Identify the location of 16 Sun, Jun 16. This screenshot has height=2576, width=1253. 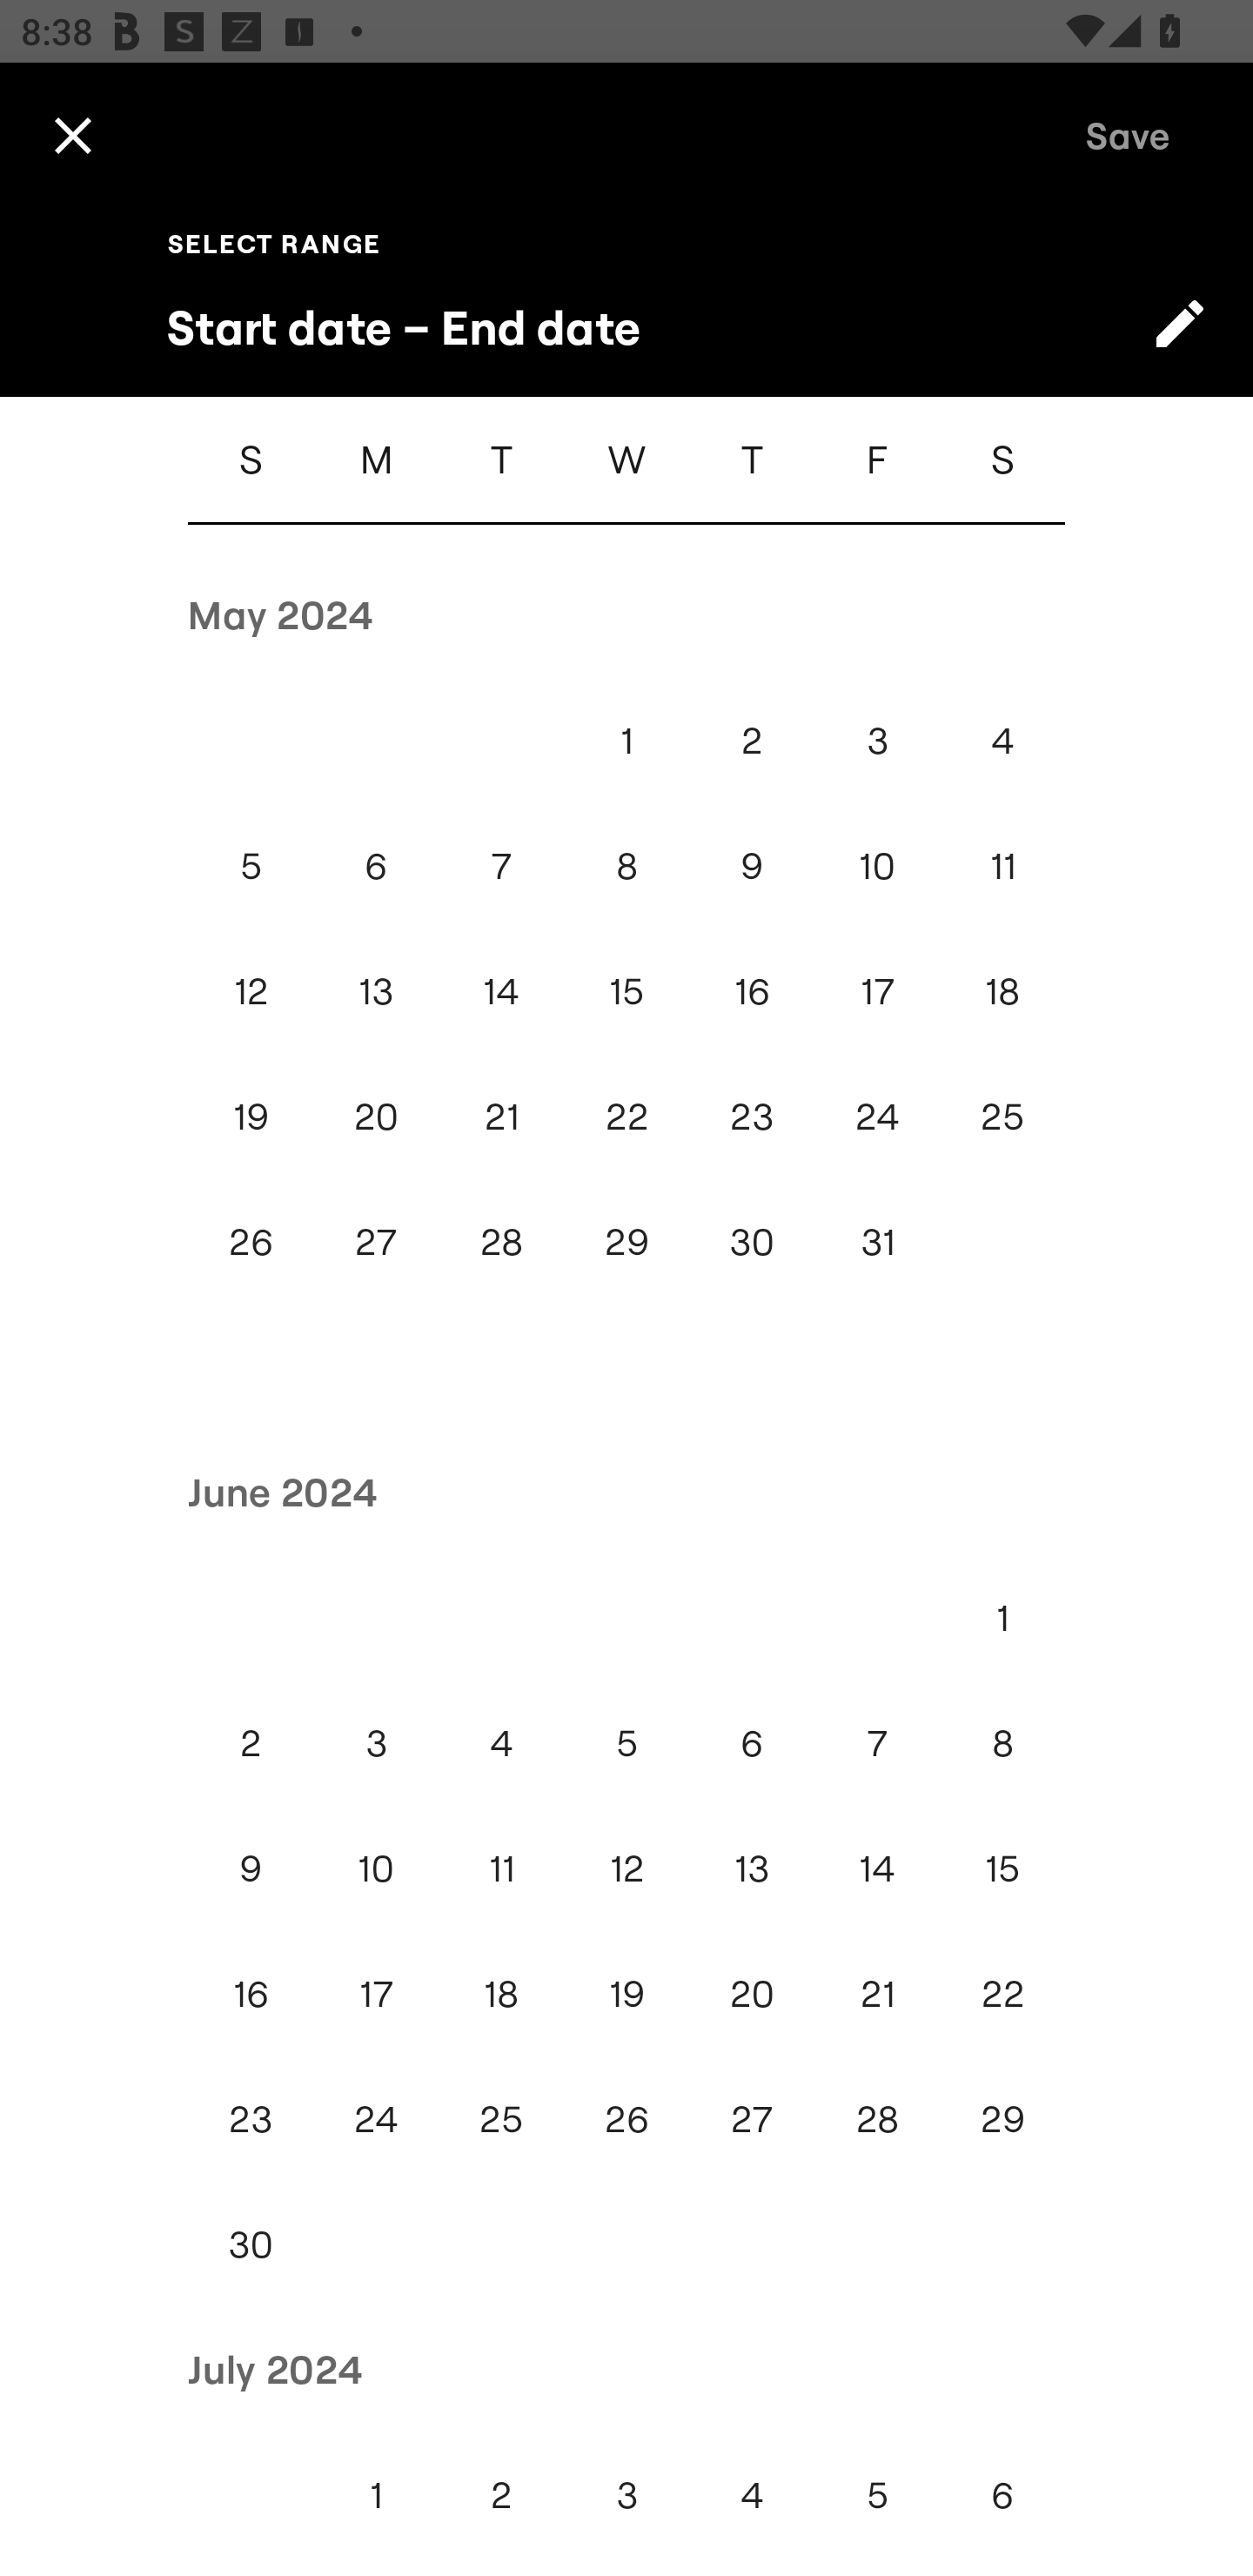
(251, 1994).